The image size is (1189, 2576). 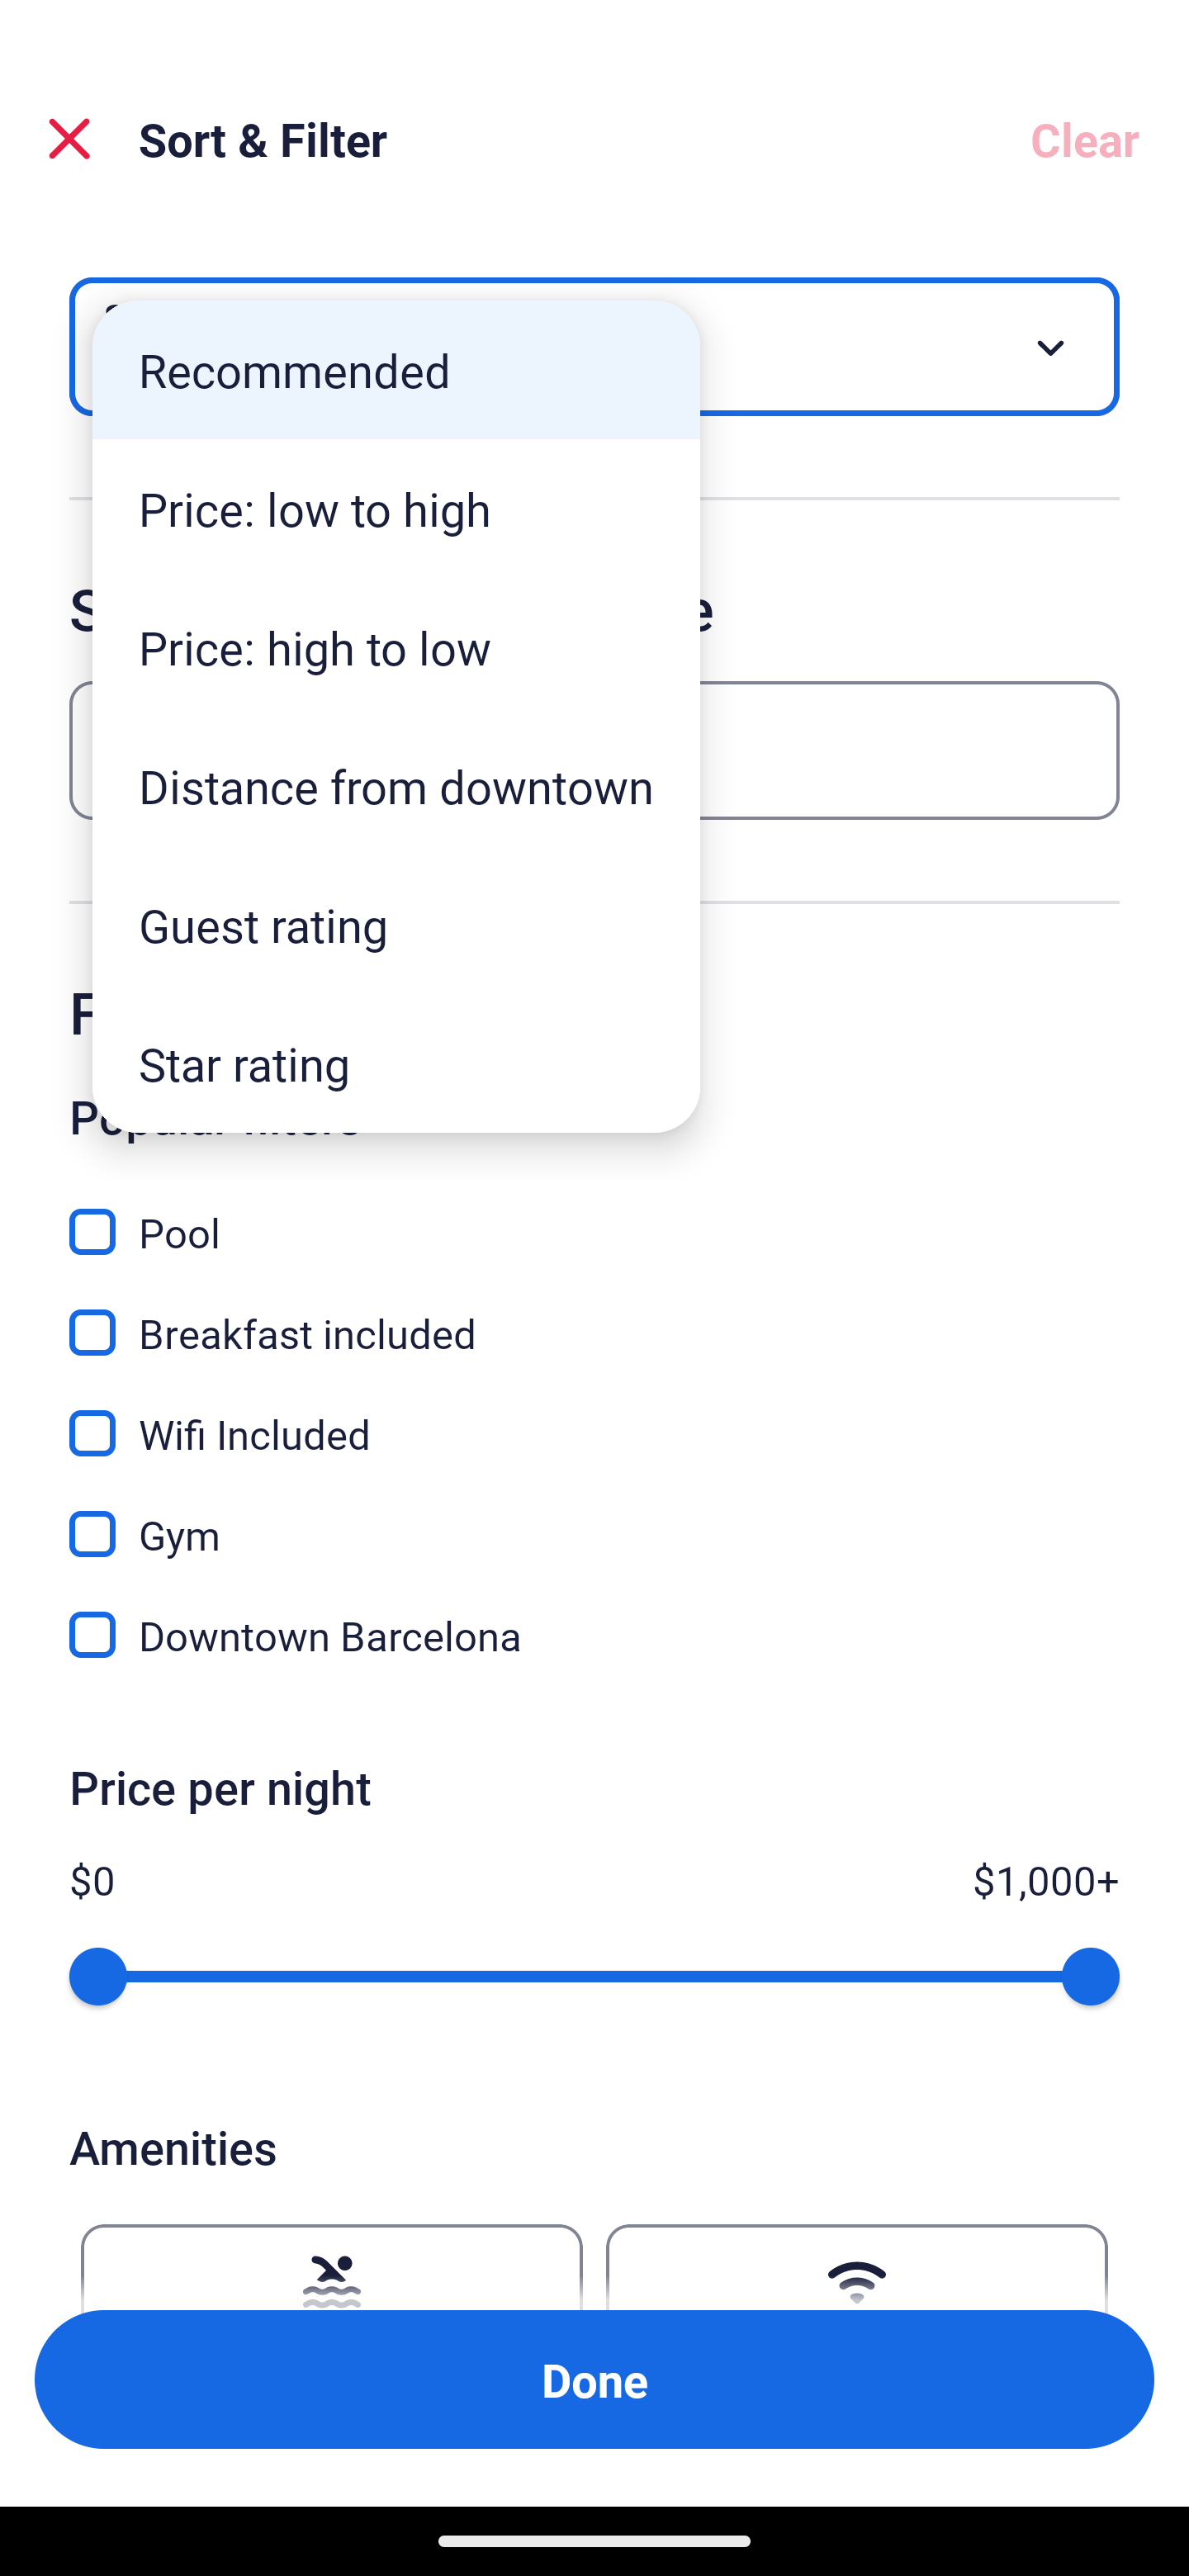 What do you see at coordinates (396, 925) in the screenshot?
I see `Guest rating` at bounding box center [396, 925].